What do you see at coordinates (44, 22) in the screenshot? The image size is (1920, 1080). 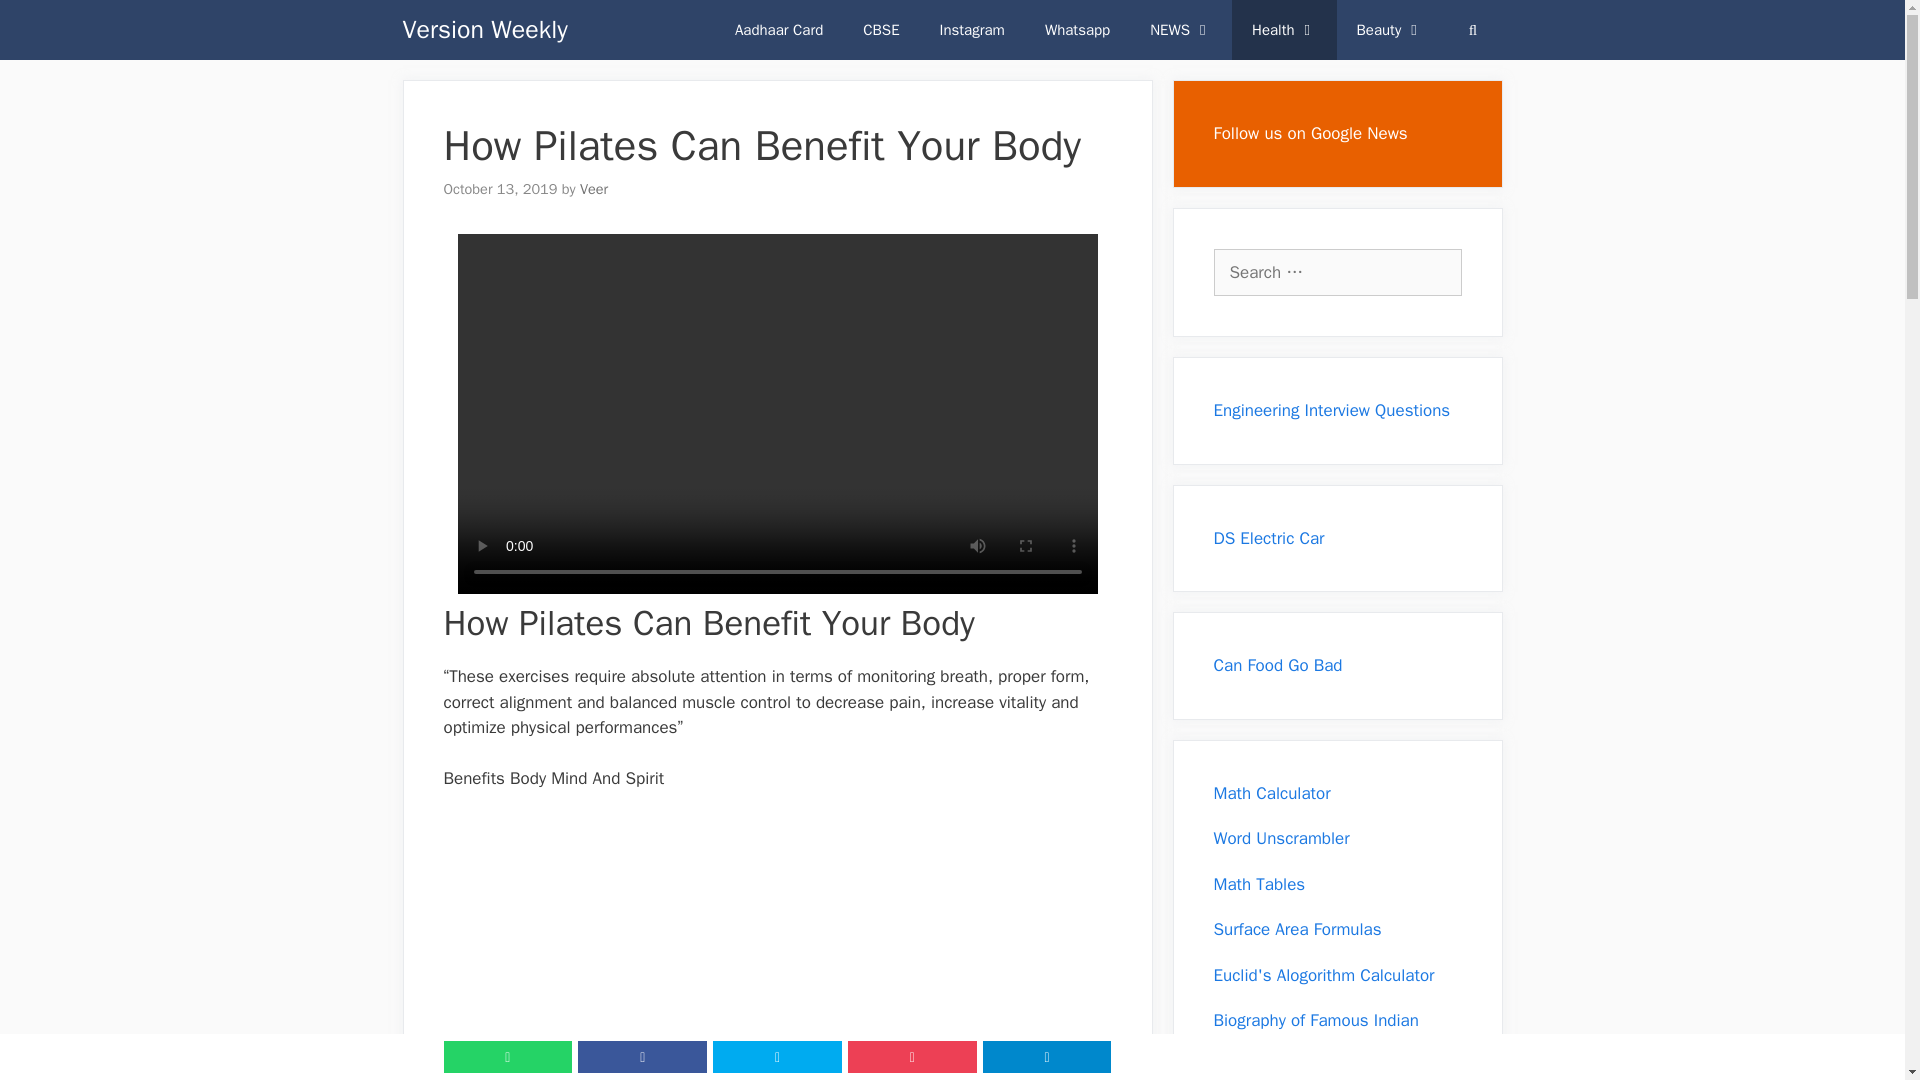 I see `Search` at bounding box center [44, 22].